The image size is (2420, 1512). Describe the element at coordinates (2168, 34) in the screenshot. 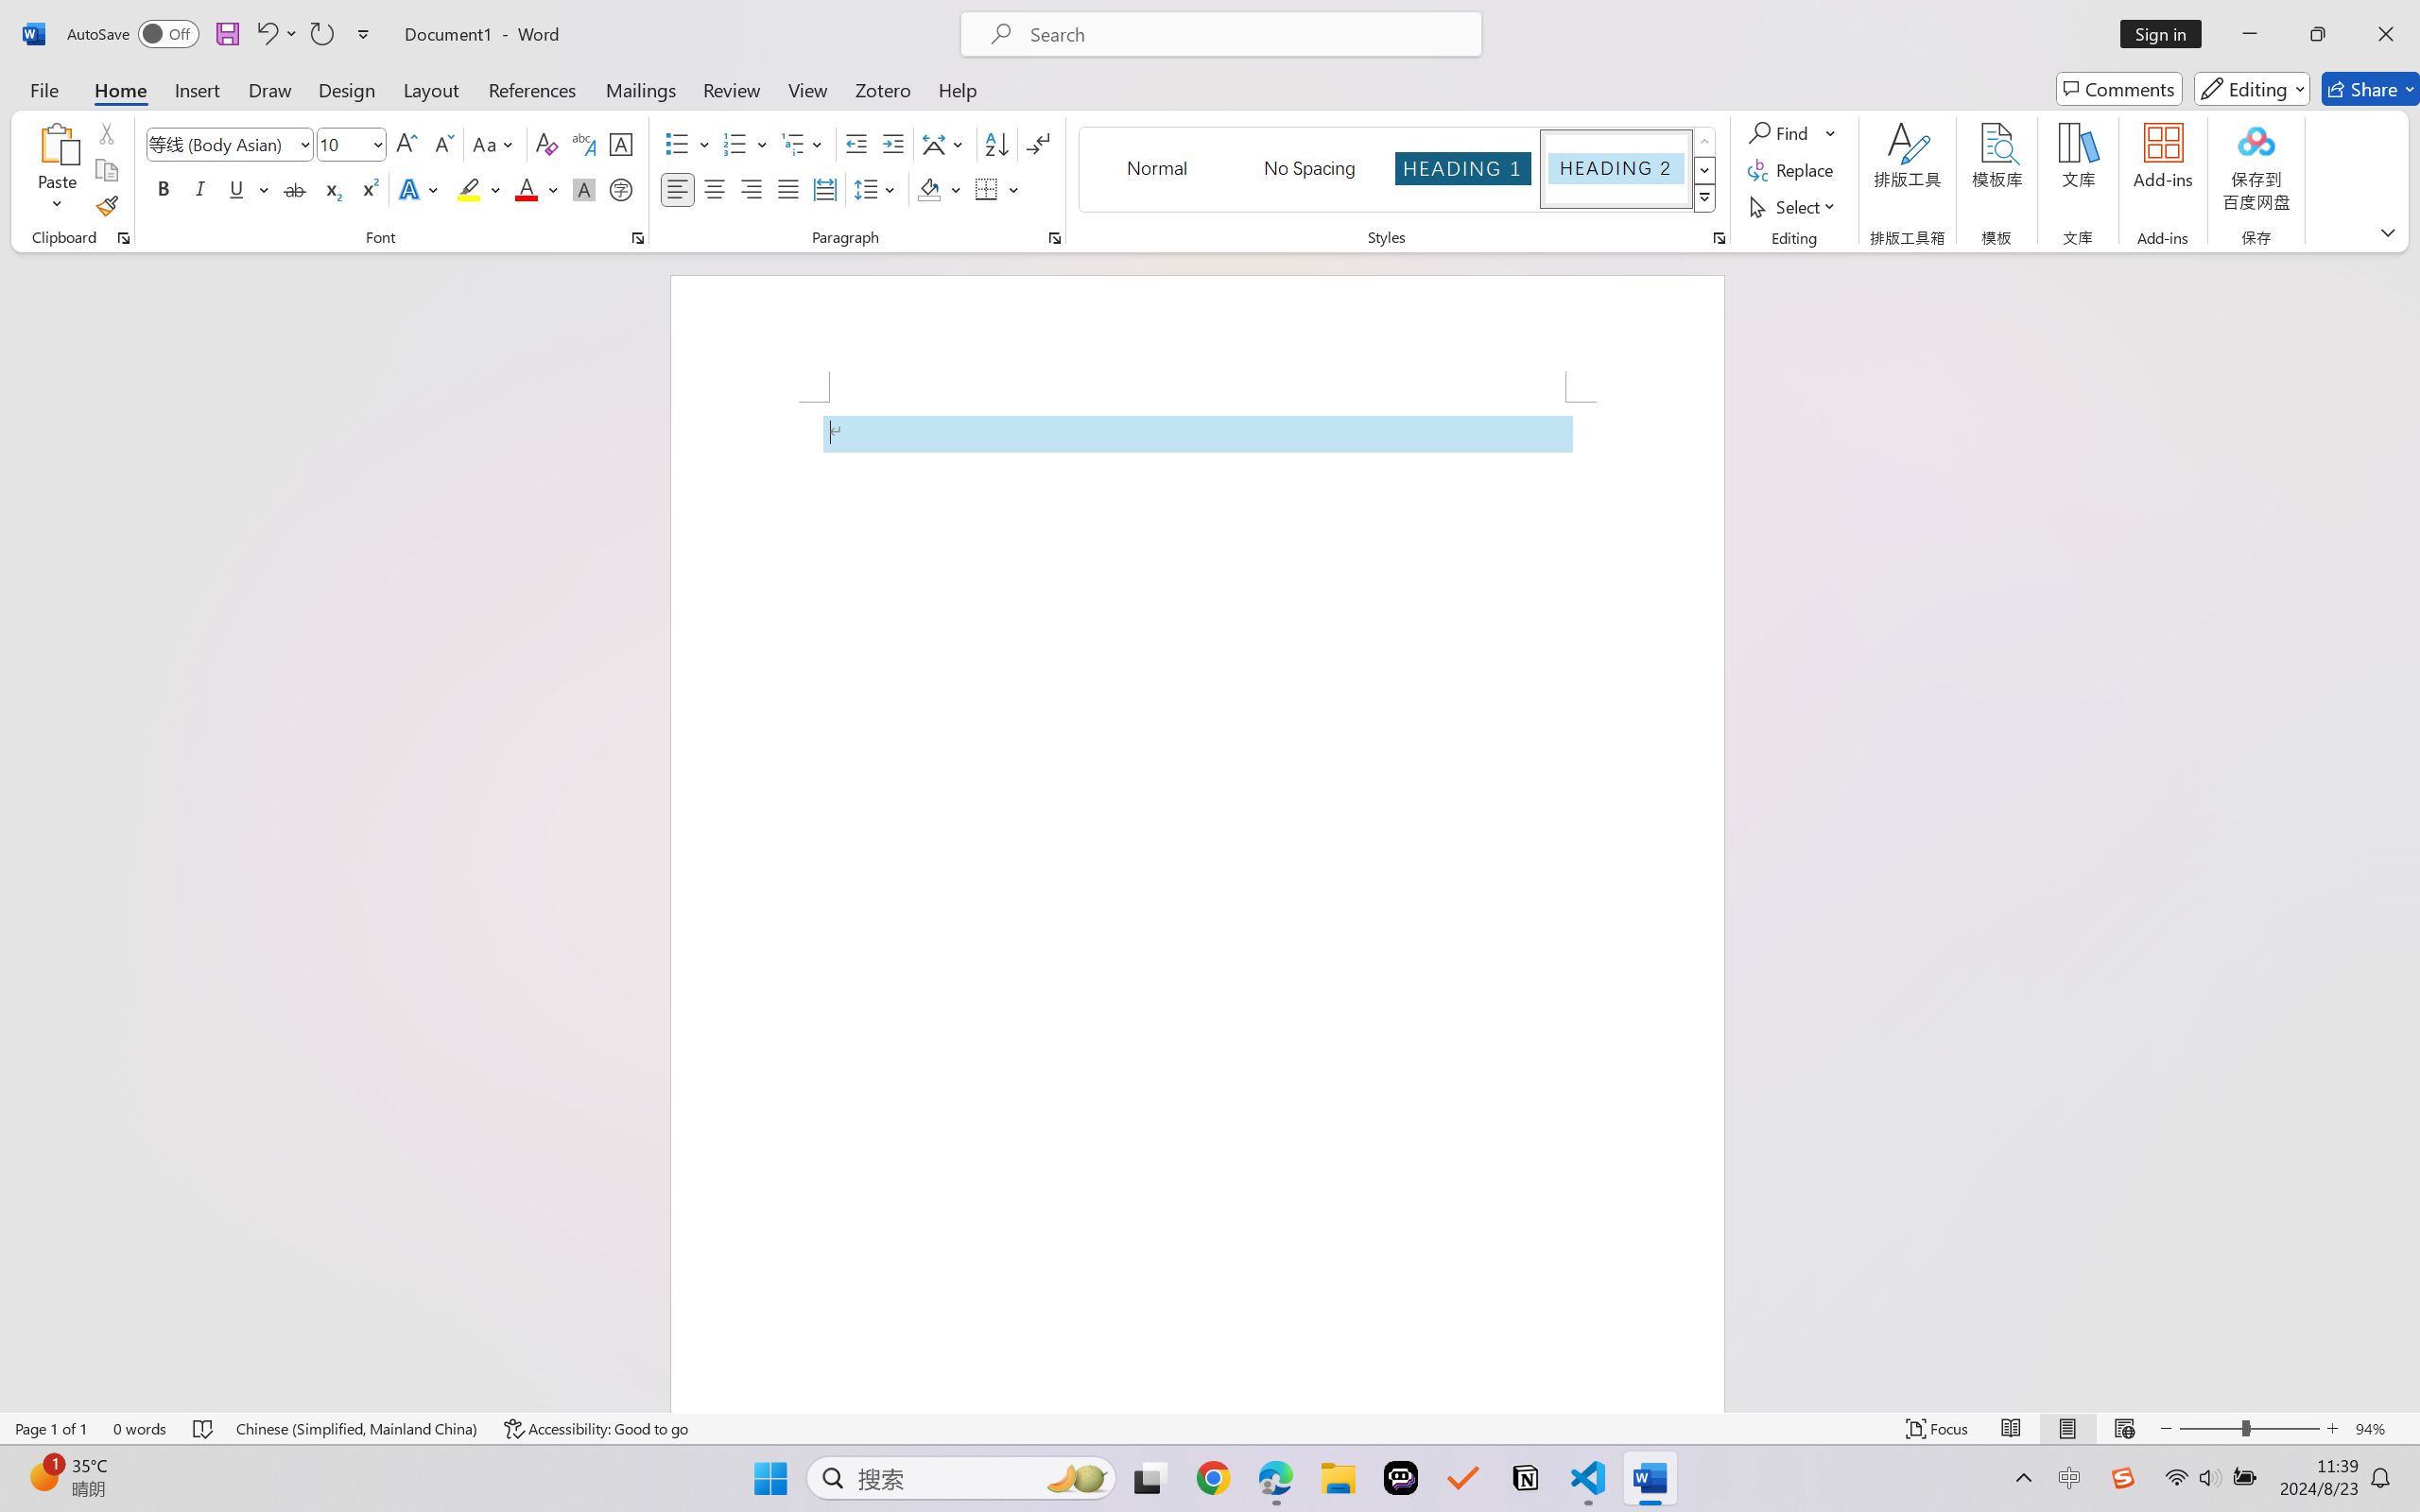

I see `Sign in` at that location.